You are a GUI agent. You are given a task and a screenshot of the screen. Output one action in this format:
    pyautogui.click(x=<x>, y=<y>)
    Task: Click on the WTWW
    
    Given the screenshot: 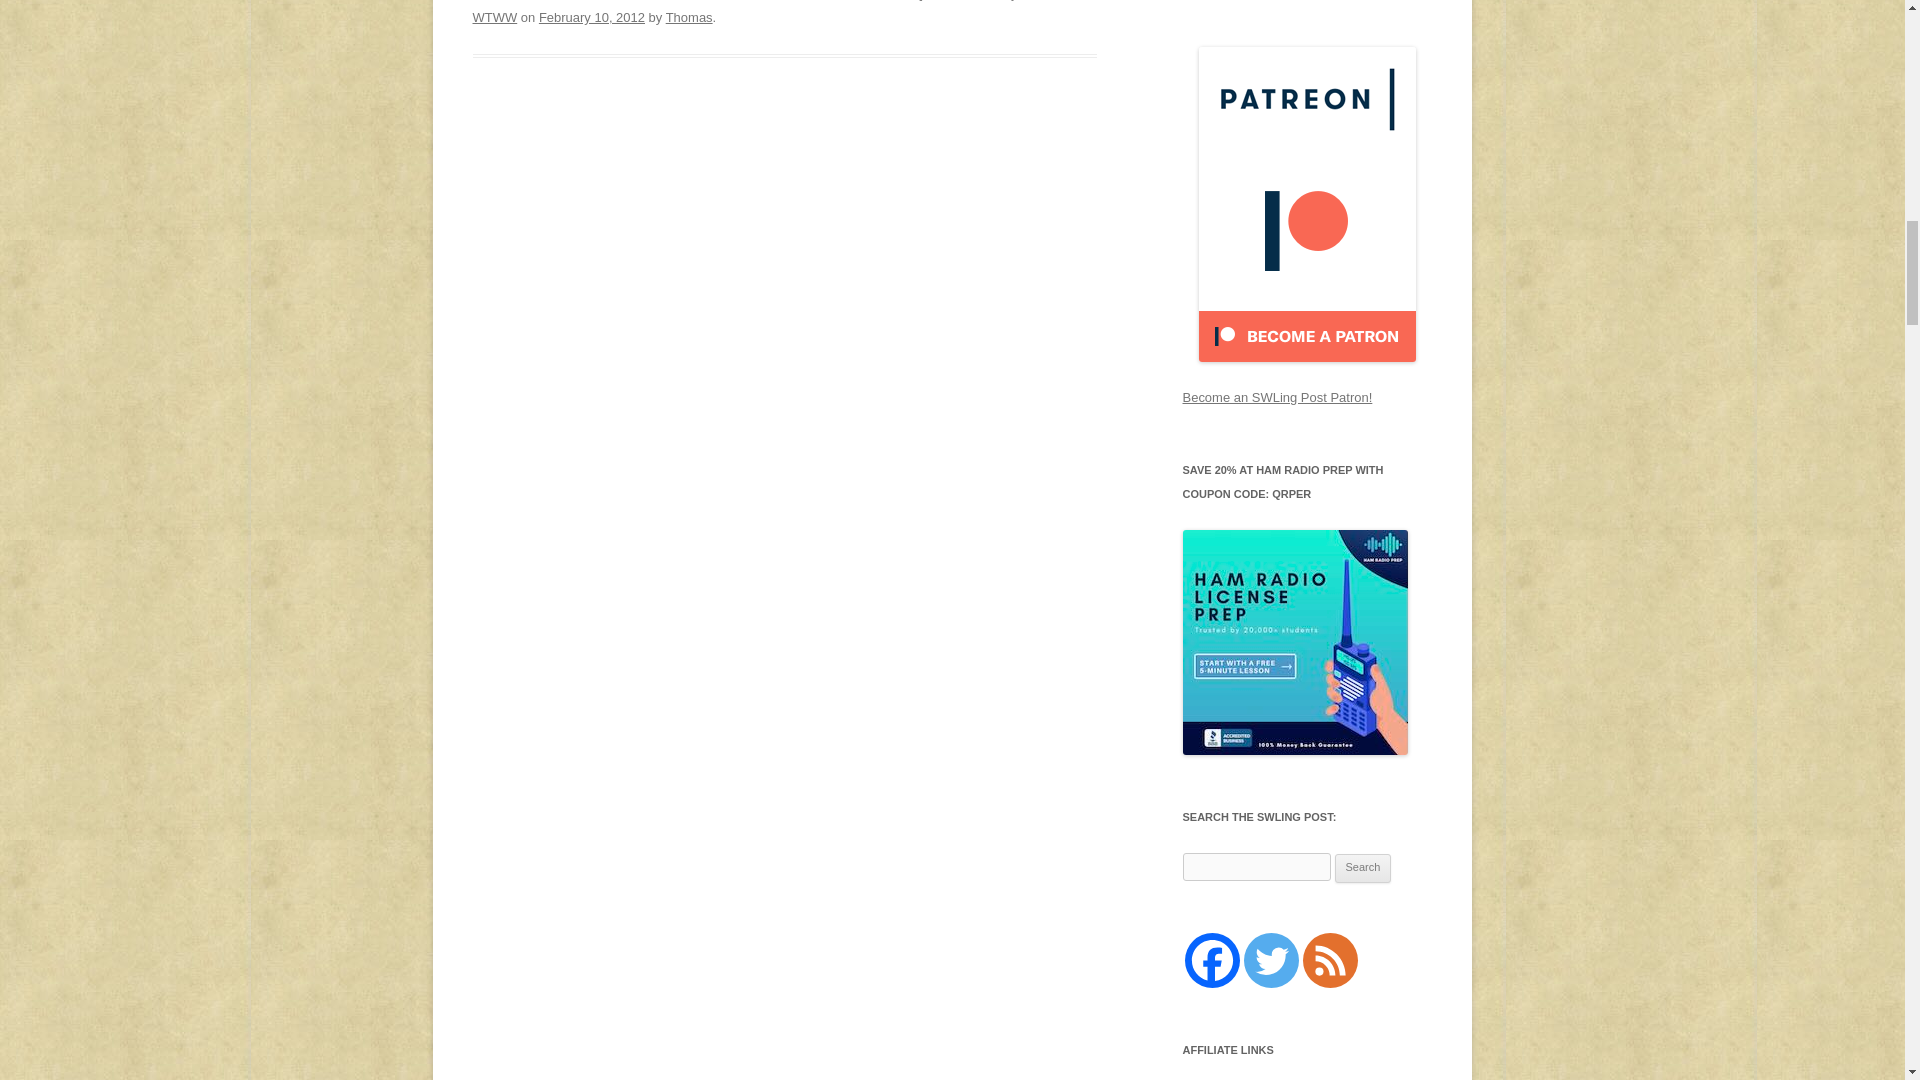 What is the action you would take?
    pyautogui.click(x=494, y=16)
    